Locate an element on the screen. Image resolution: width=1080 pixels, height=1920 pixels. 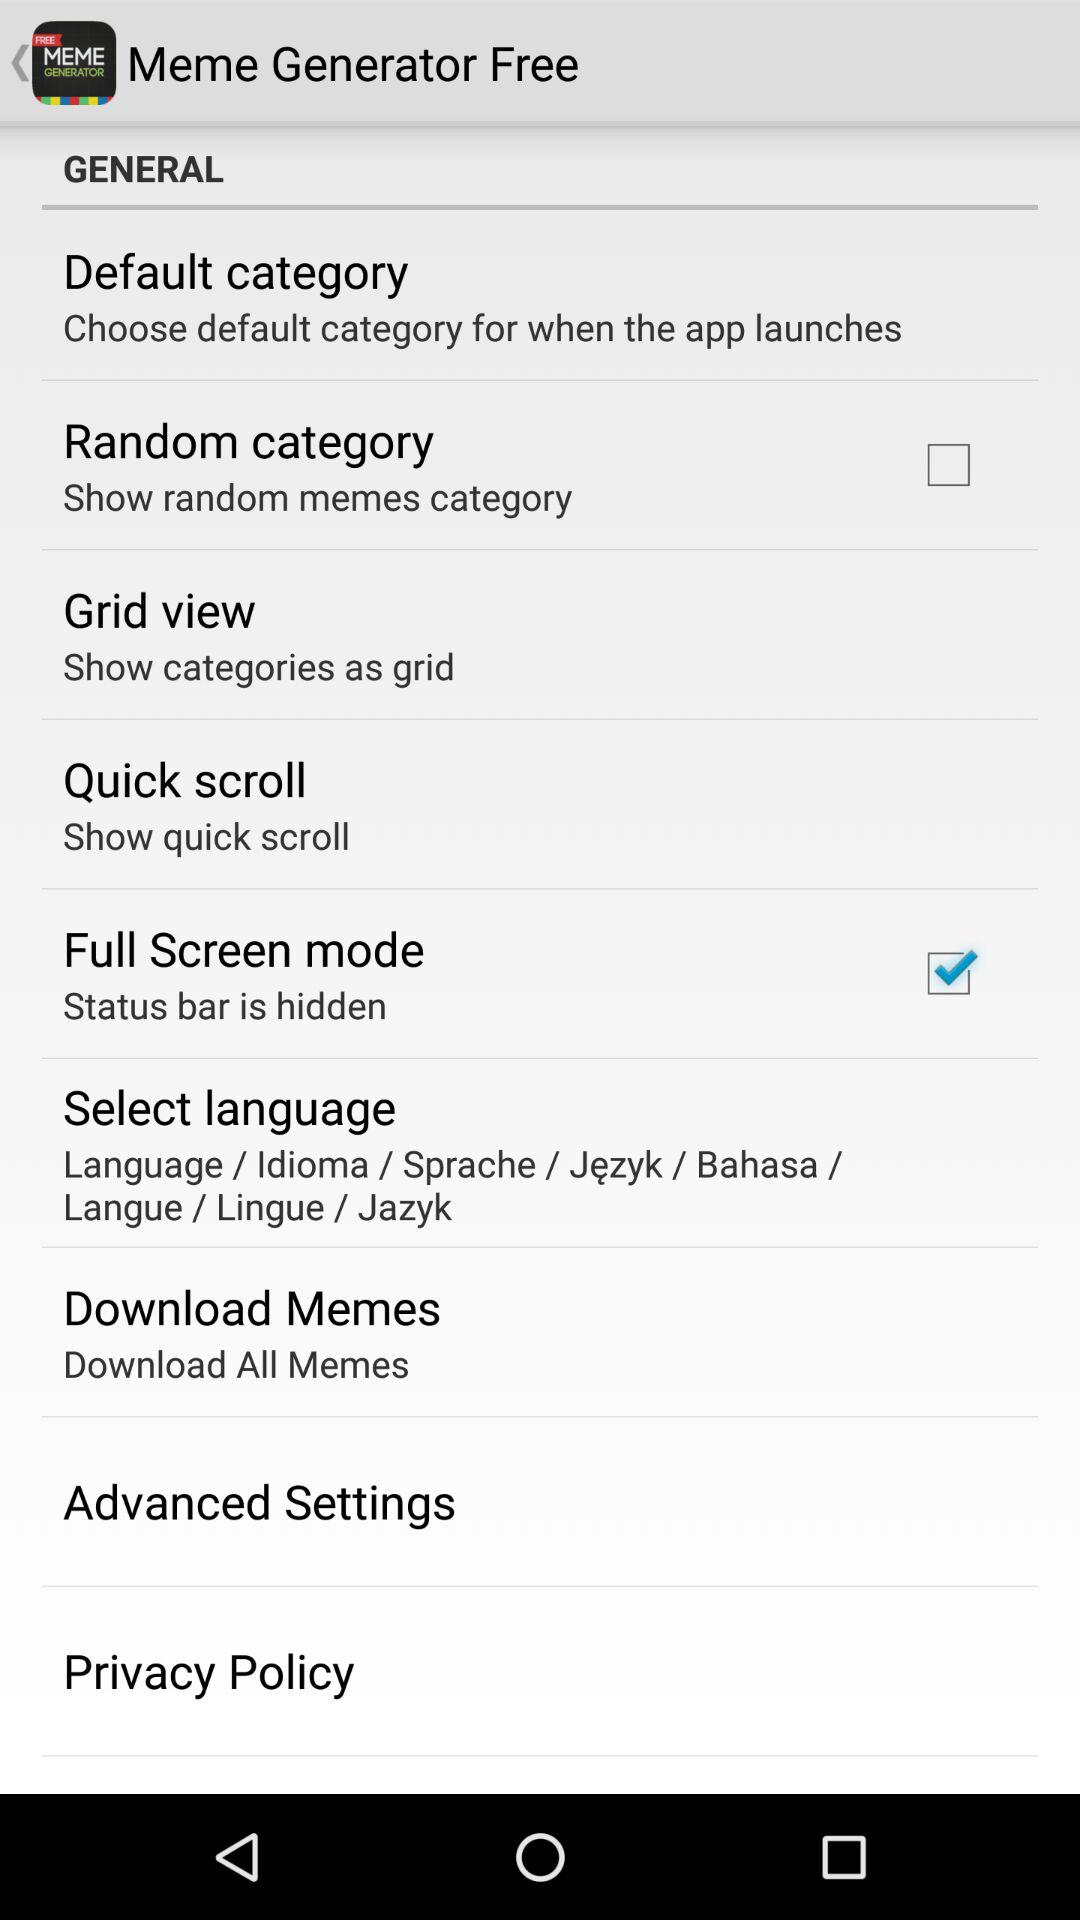
launch the show random memes item is located at coordinates (318, 496).